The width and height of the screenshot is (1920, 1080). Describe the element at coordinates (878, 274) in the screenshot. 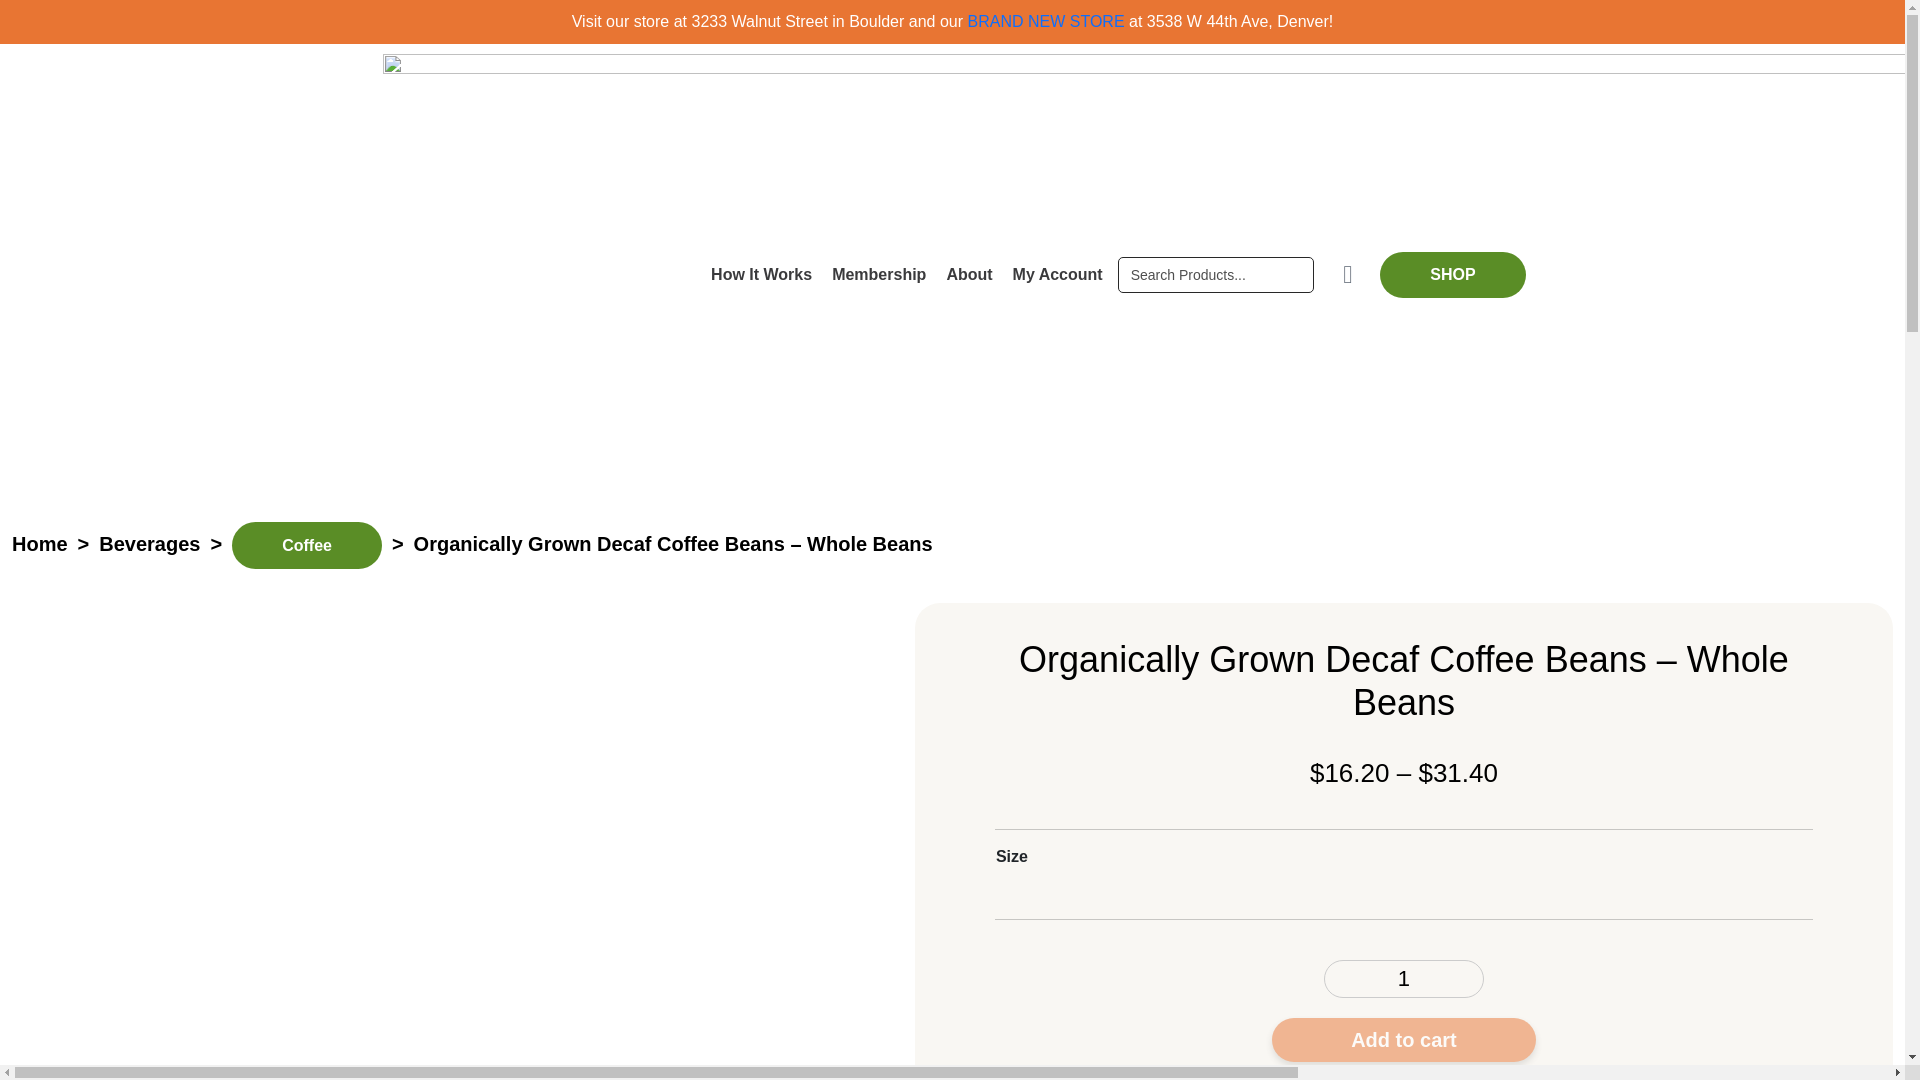

I see `Membership` at that location.